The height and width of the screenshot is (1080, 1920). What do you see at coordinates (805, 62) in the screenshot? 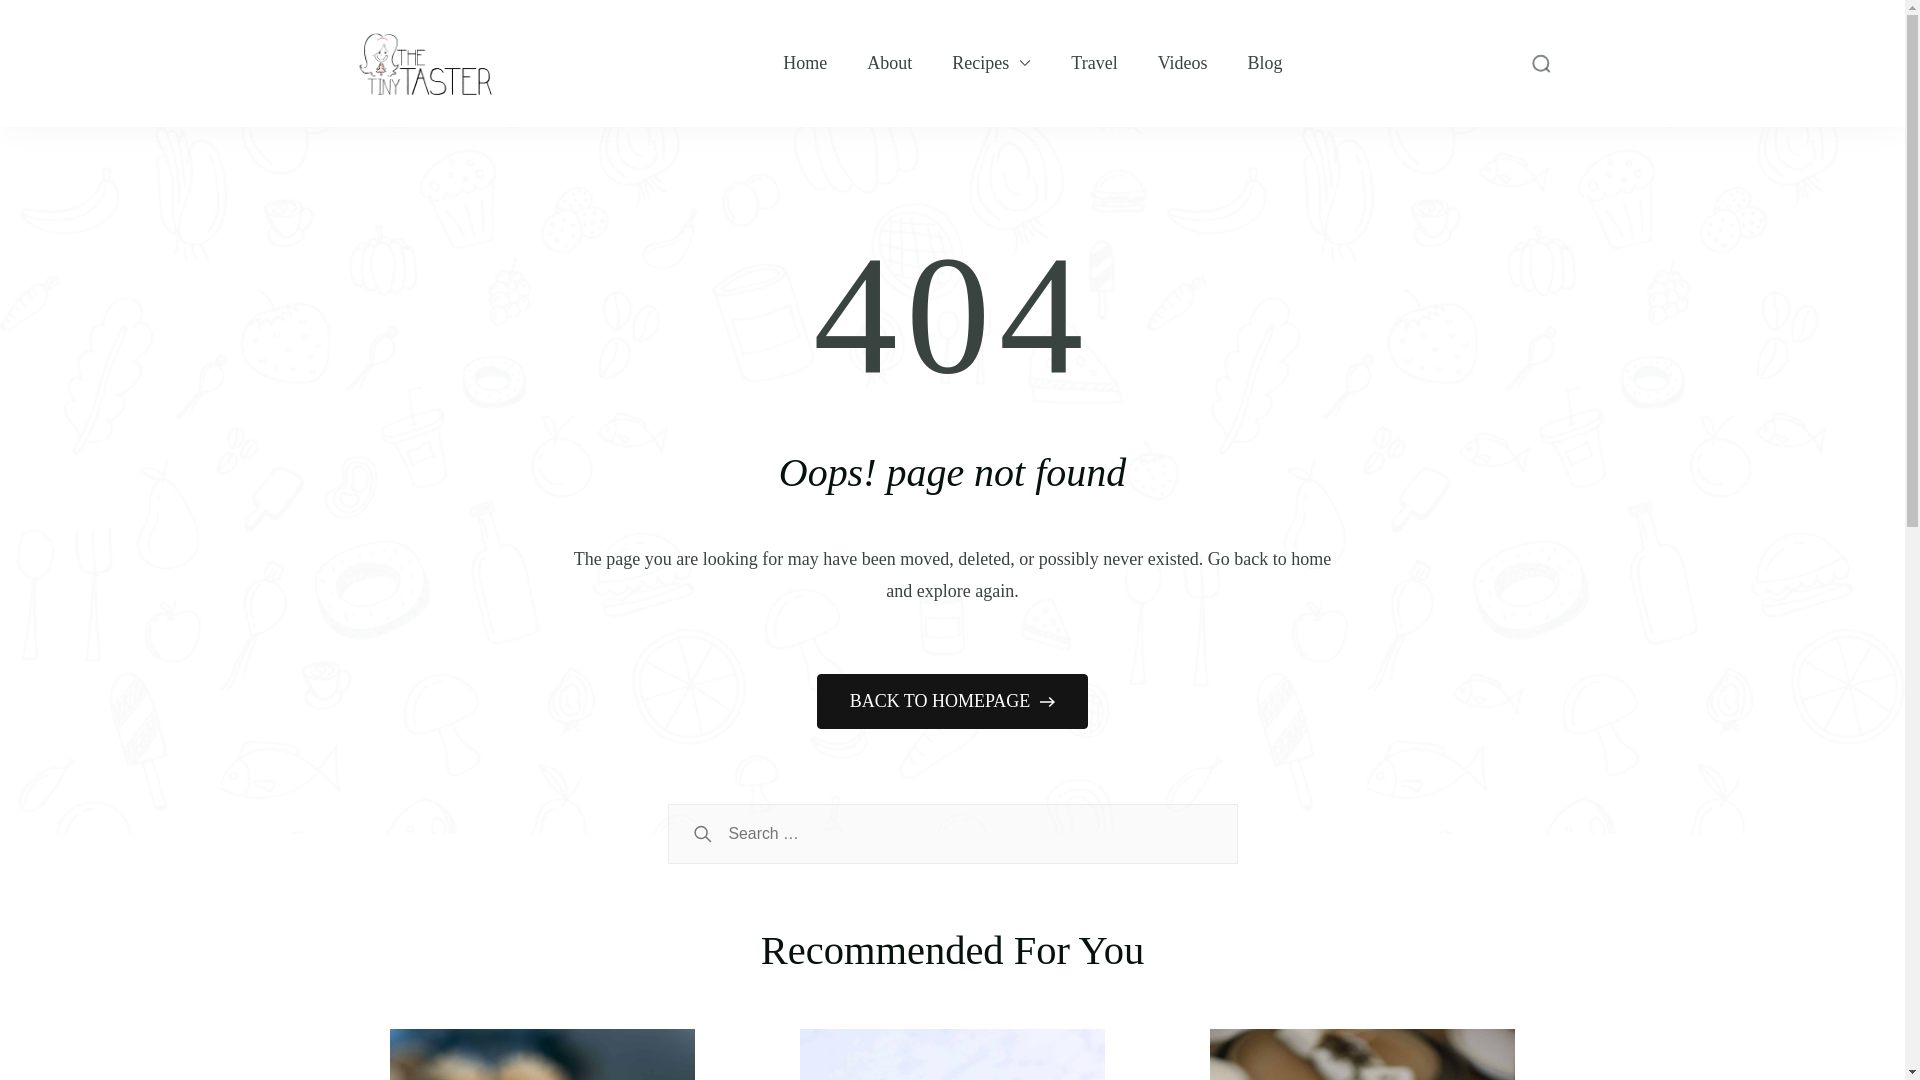
I see `Home` at bounding box center [805, 62].